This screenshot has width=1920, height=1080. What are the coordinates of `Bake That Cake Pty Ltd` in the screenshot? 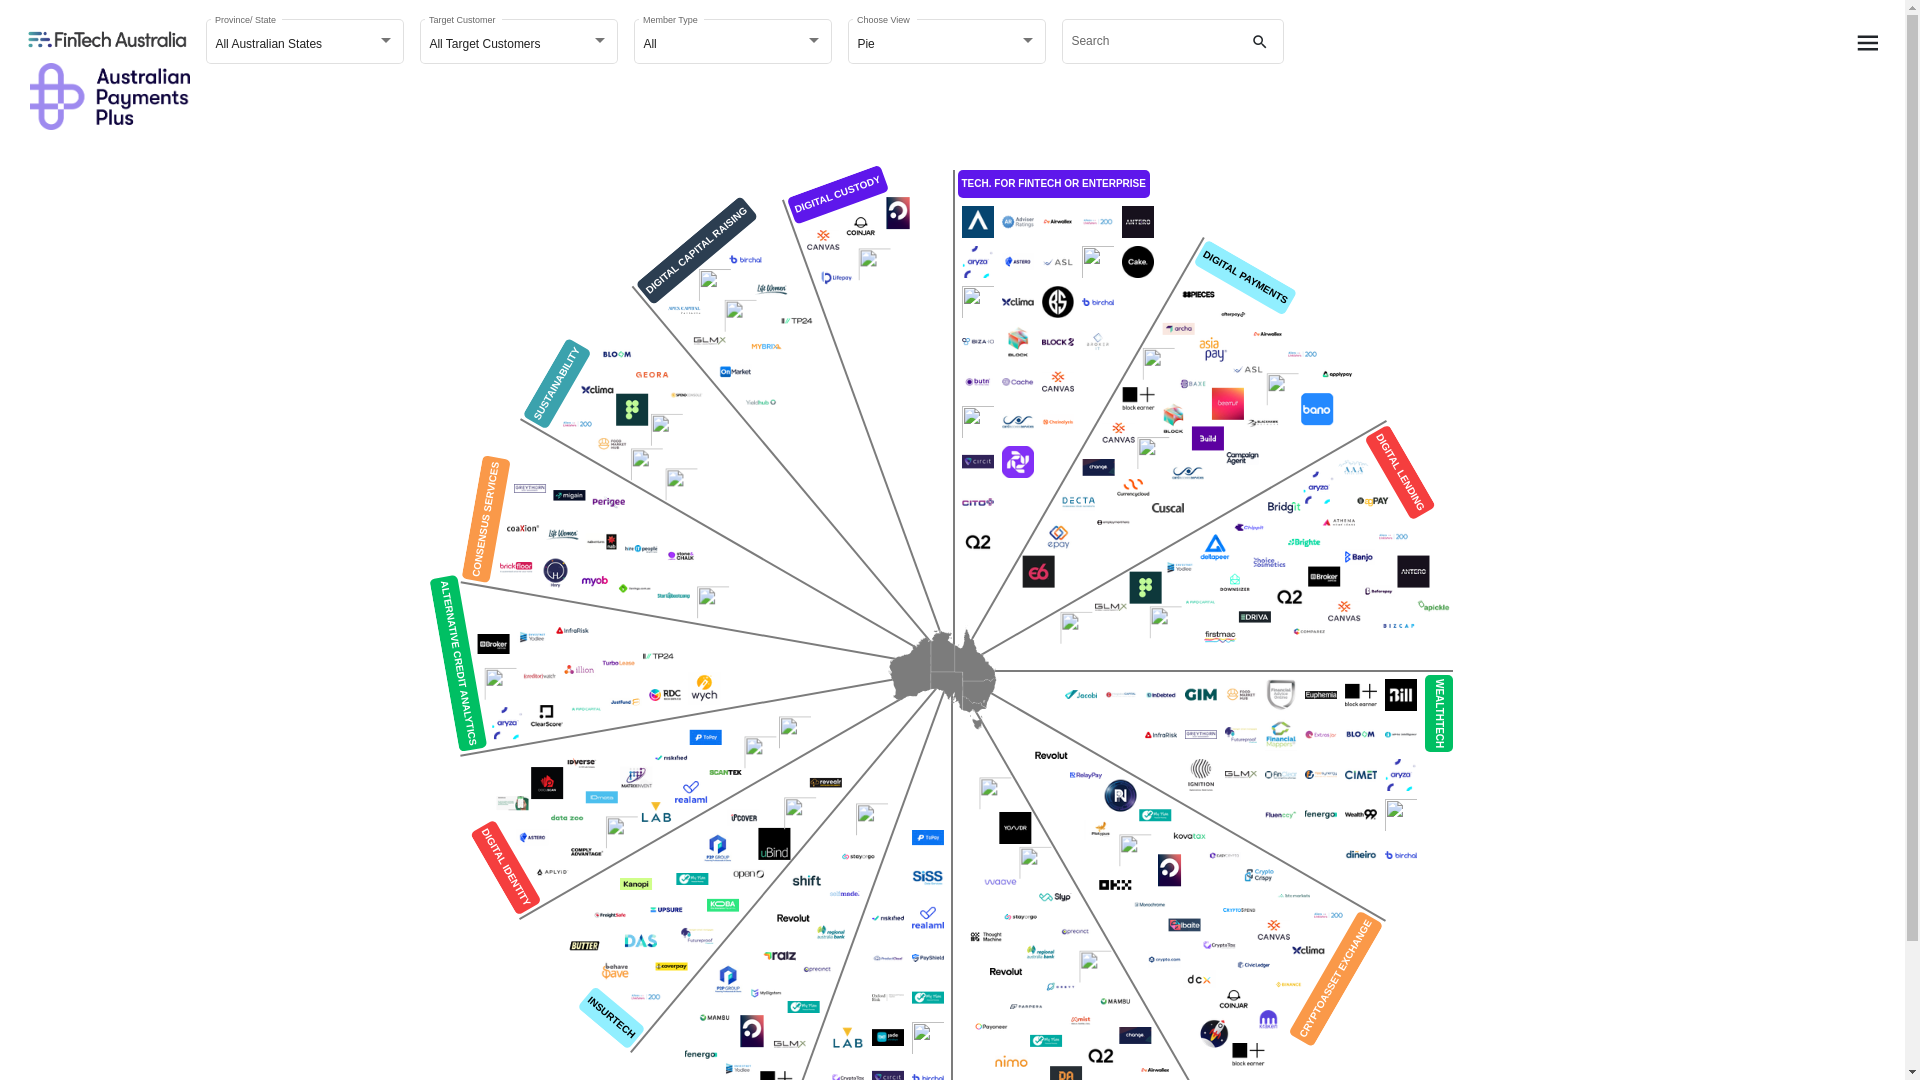 It's located at (1138, 262).